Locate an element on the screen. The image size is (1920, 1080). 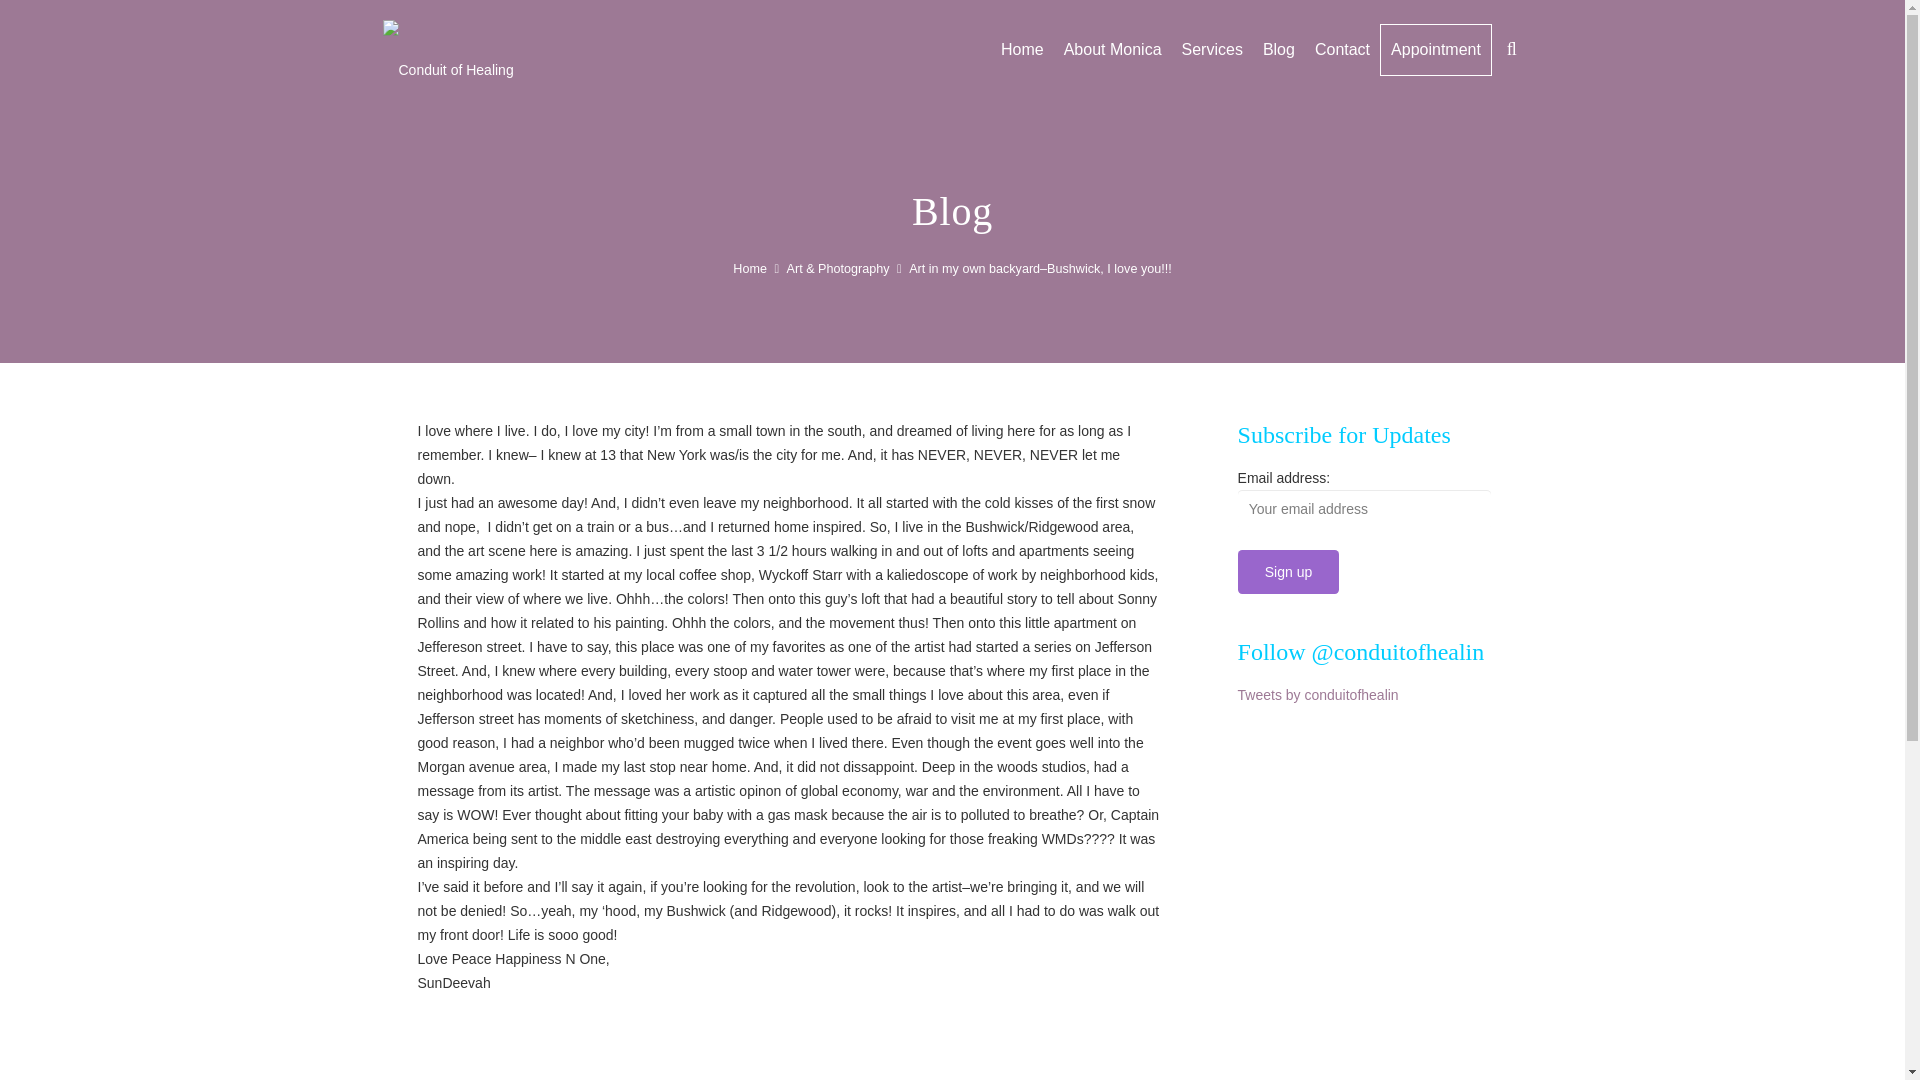
Sign up is located at coordinates (1289, 570).